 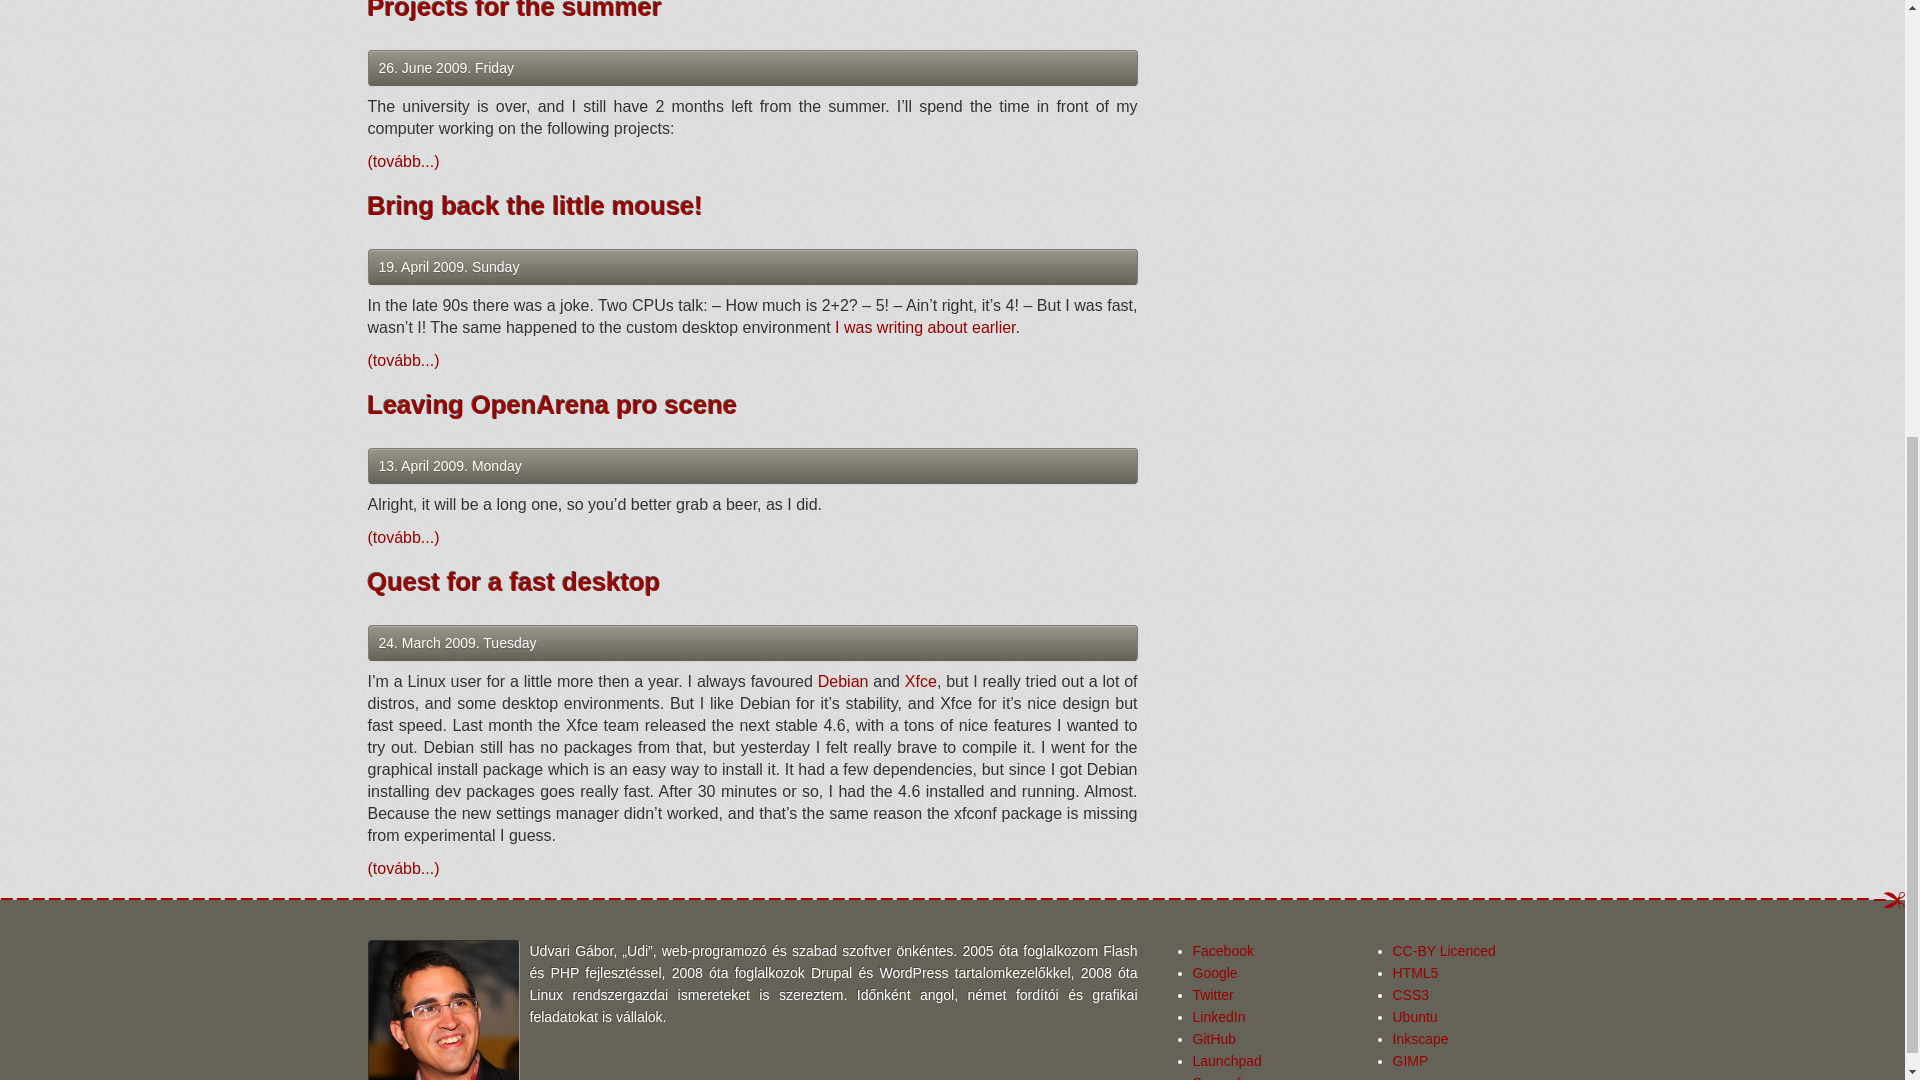 I want to click on Quest for a fast desktop, so click(x=514, y=582).